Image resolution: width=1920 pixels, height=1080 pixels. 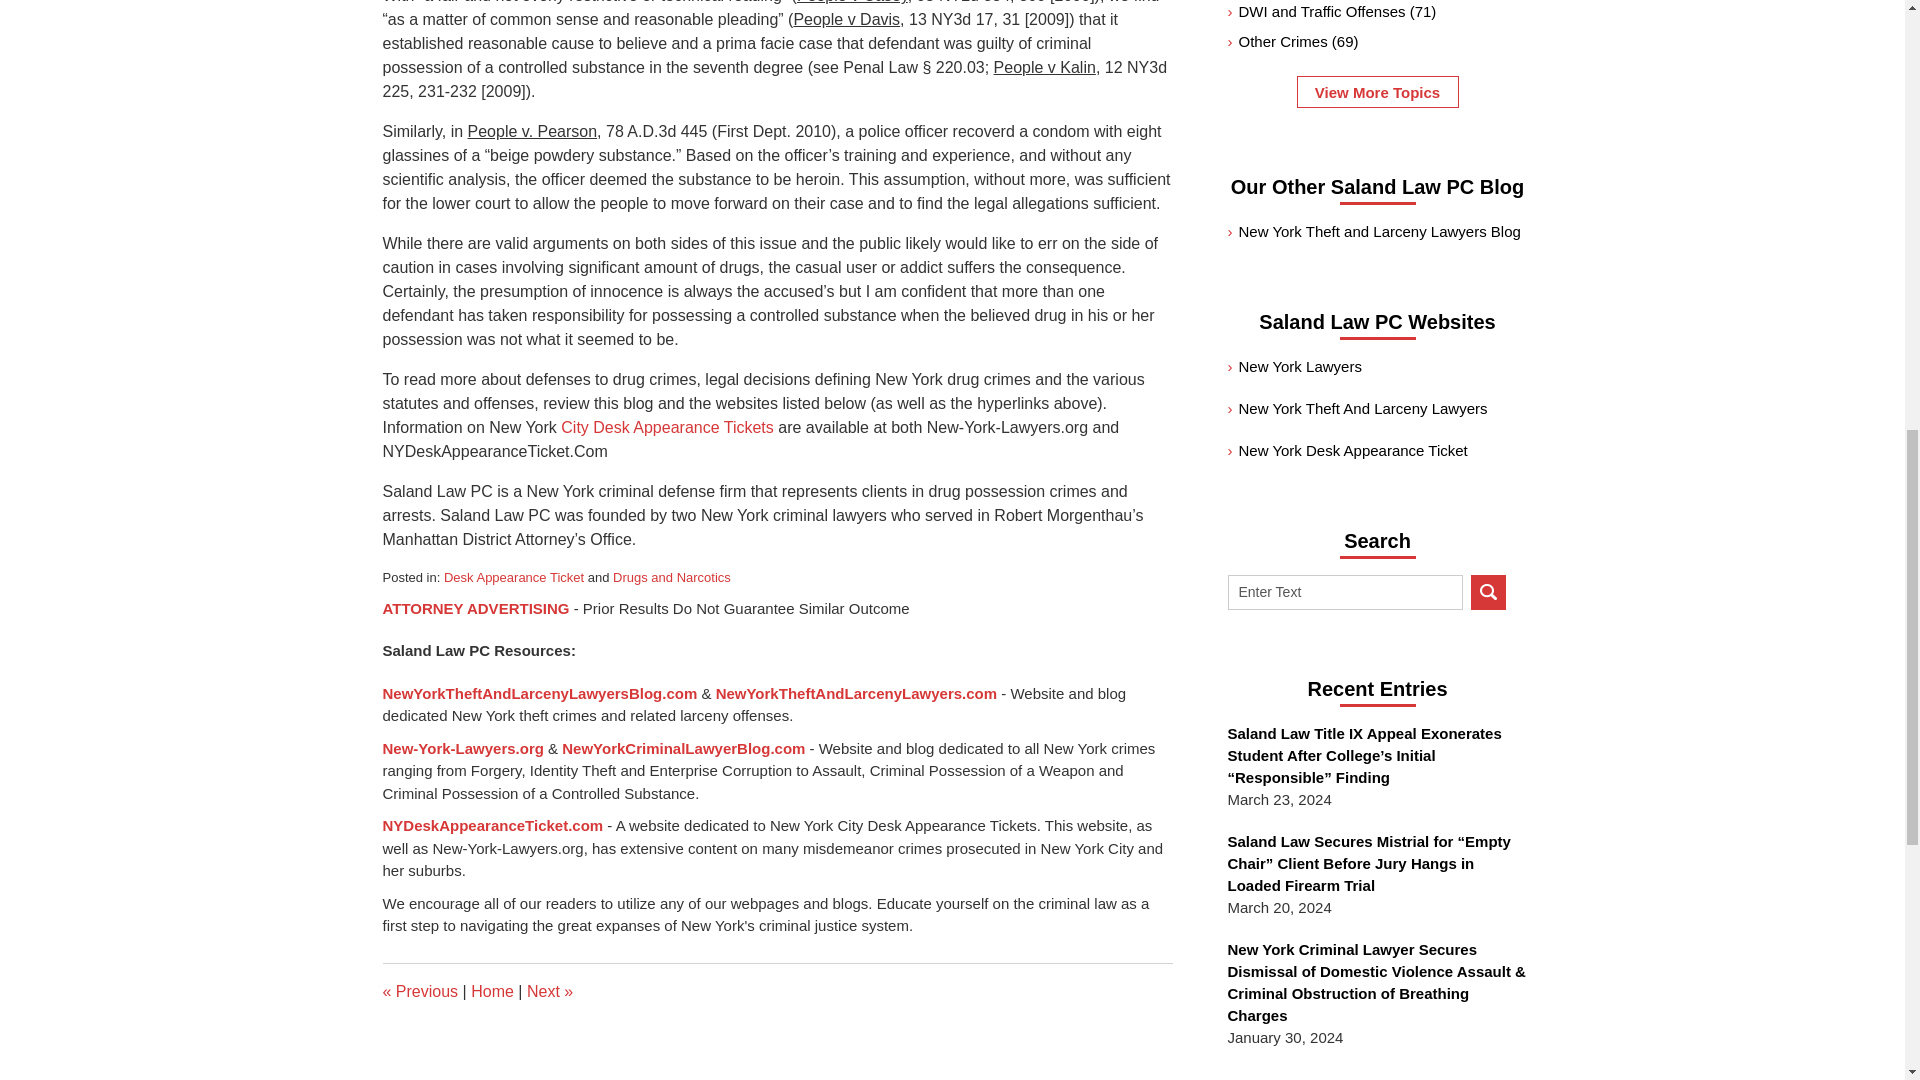 I want to click on NewYorkTheftAndLarcenyLawyers.com, so click(x=856, y=693).